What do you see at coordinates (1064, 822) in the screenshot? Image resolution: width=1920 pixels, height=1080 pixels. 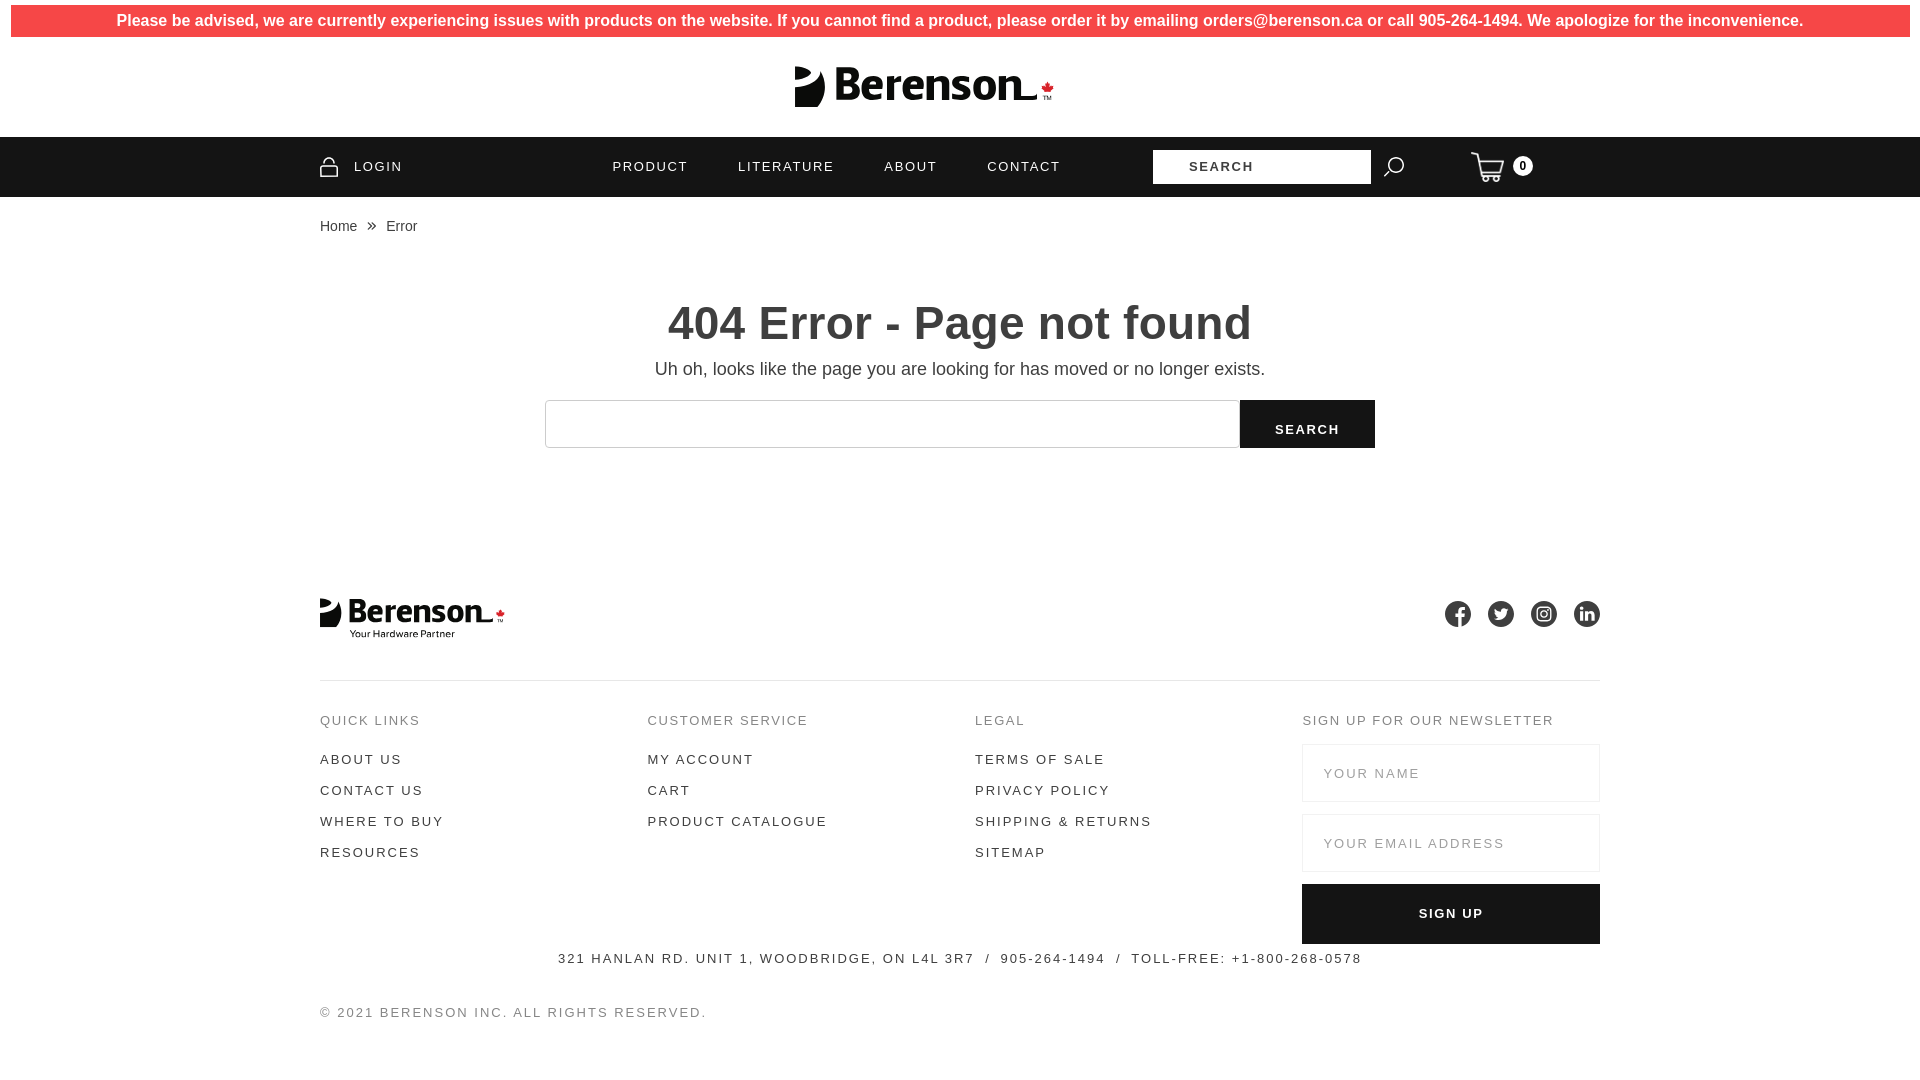 I see `SHIPPING & RETURNS` at bounding box center [1064, 822].